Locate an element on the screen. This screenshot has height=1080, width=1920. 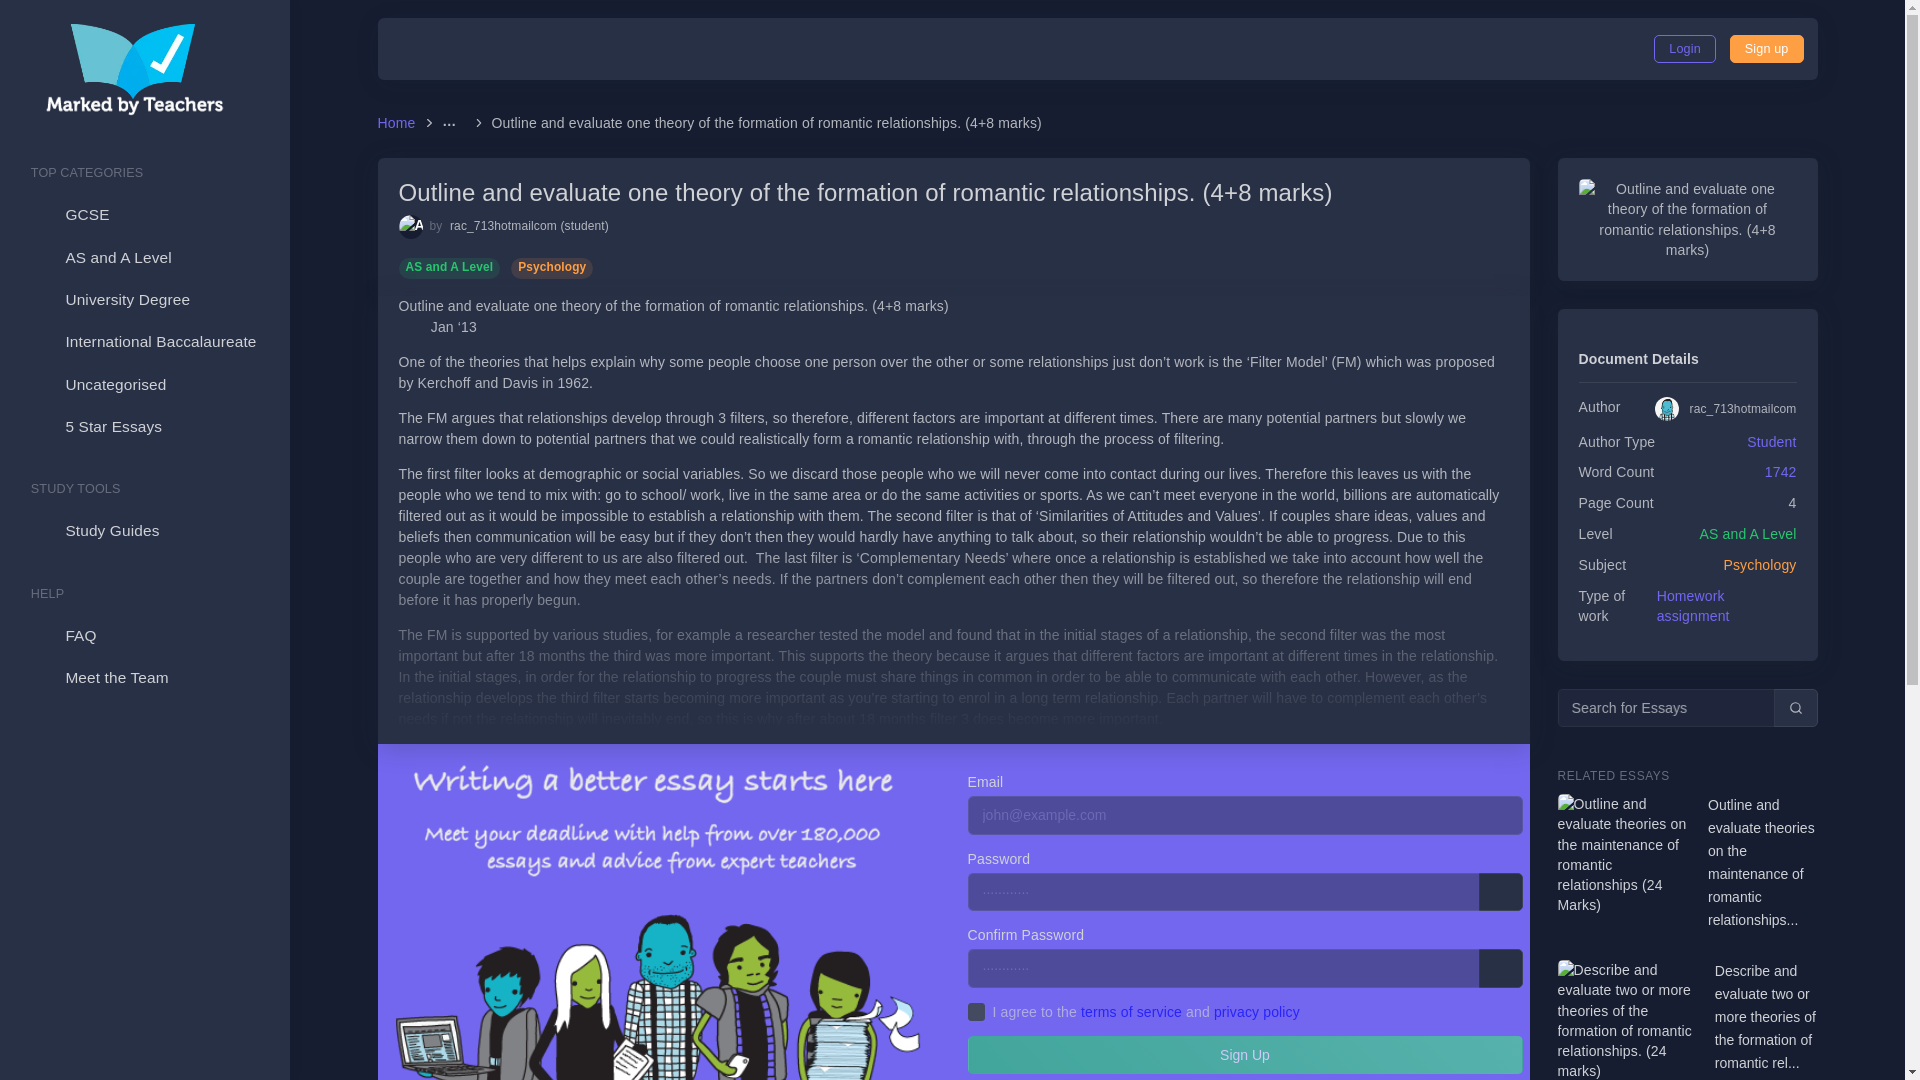
Login is located at coordinates (1684, 48).